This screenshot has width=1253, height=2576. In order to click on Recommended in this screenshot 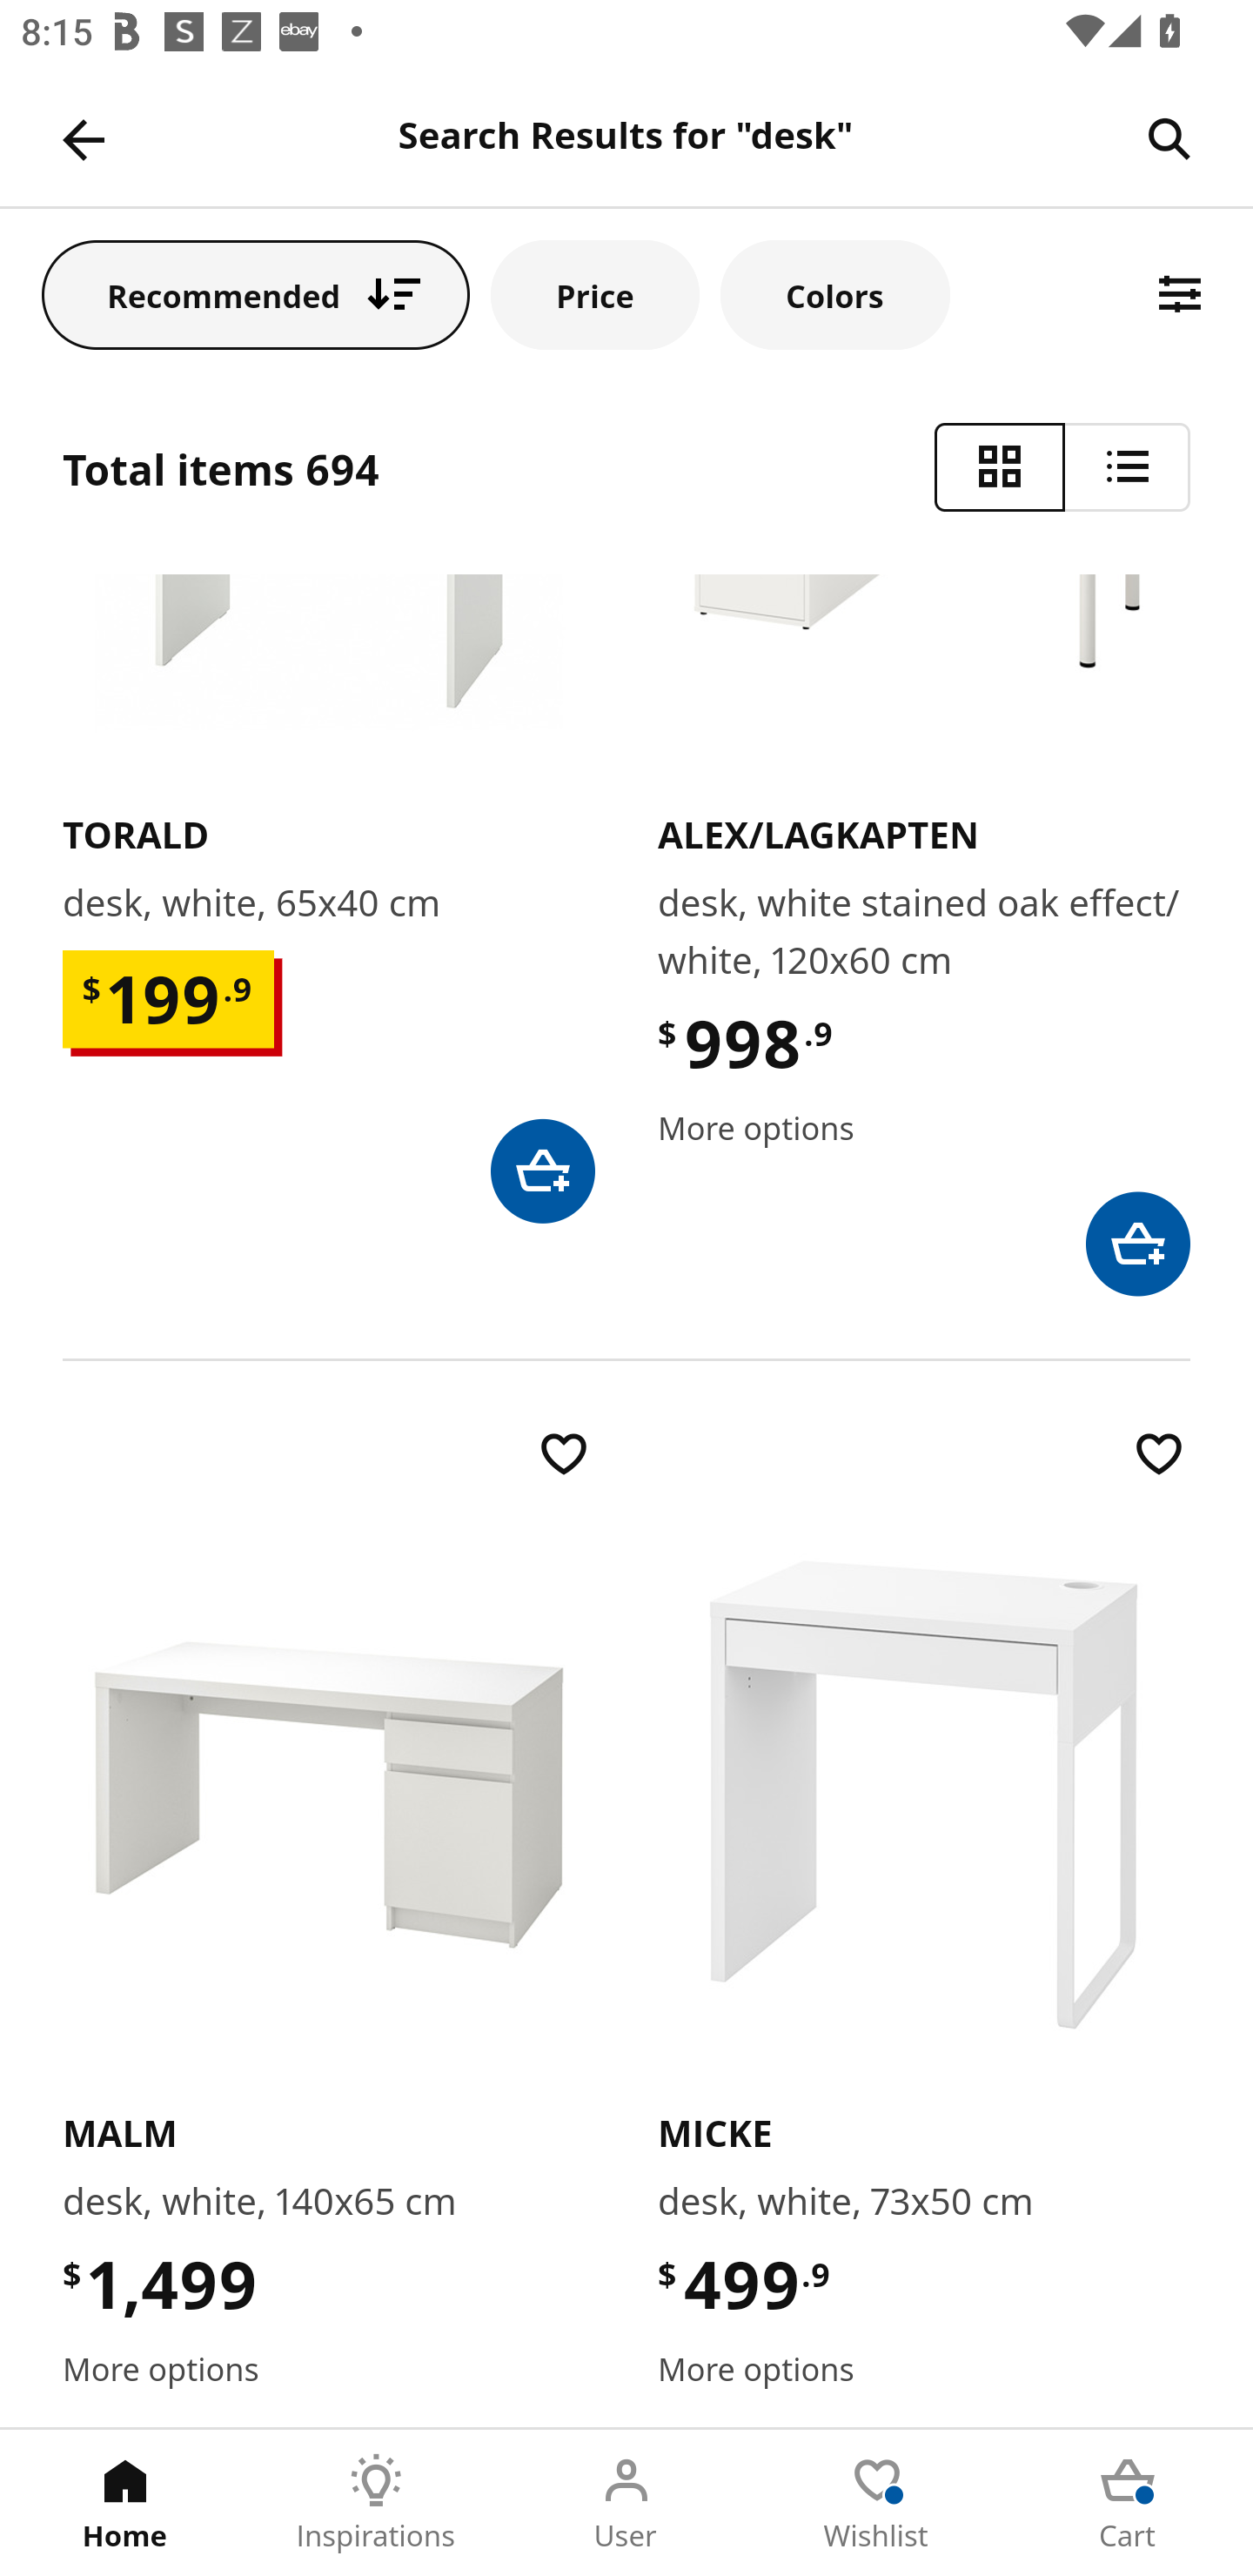, I will do `click(256, 294)`.